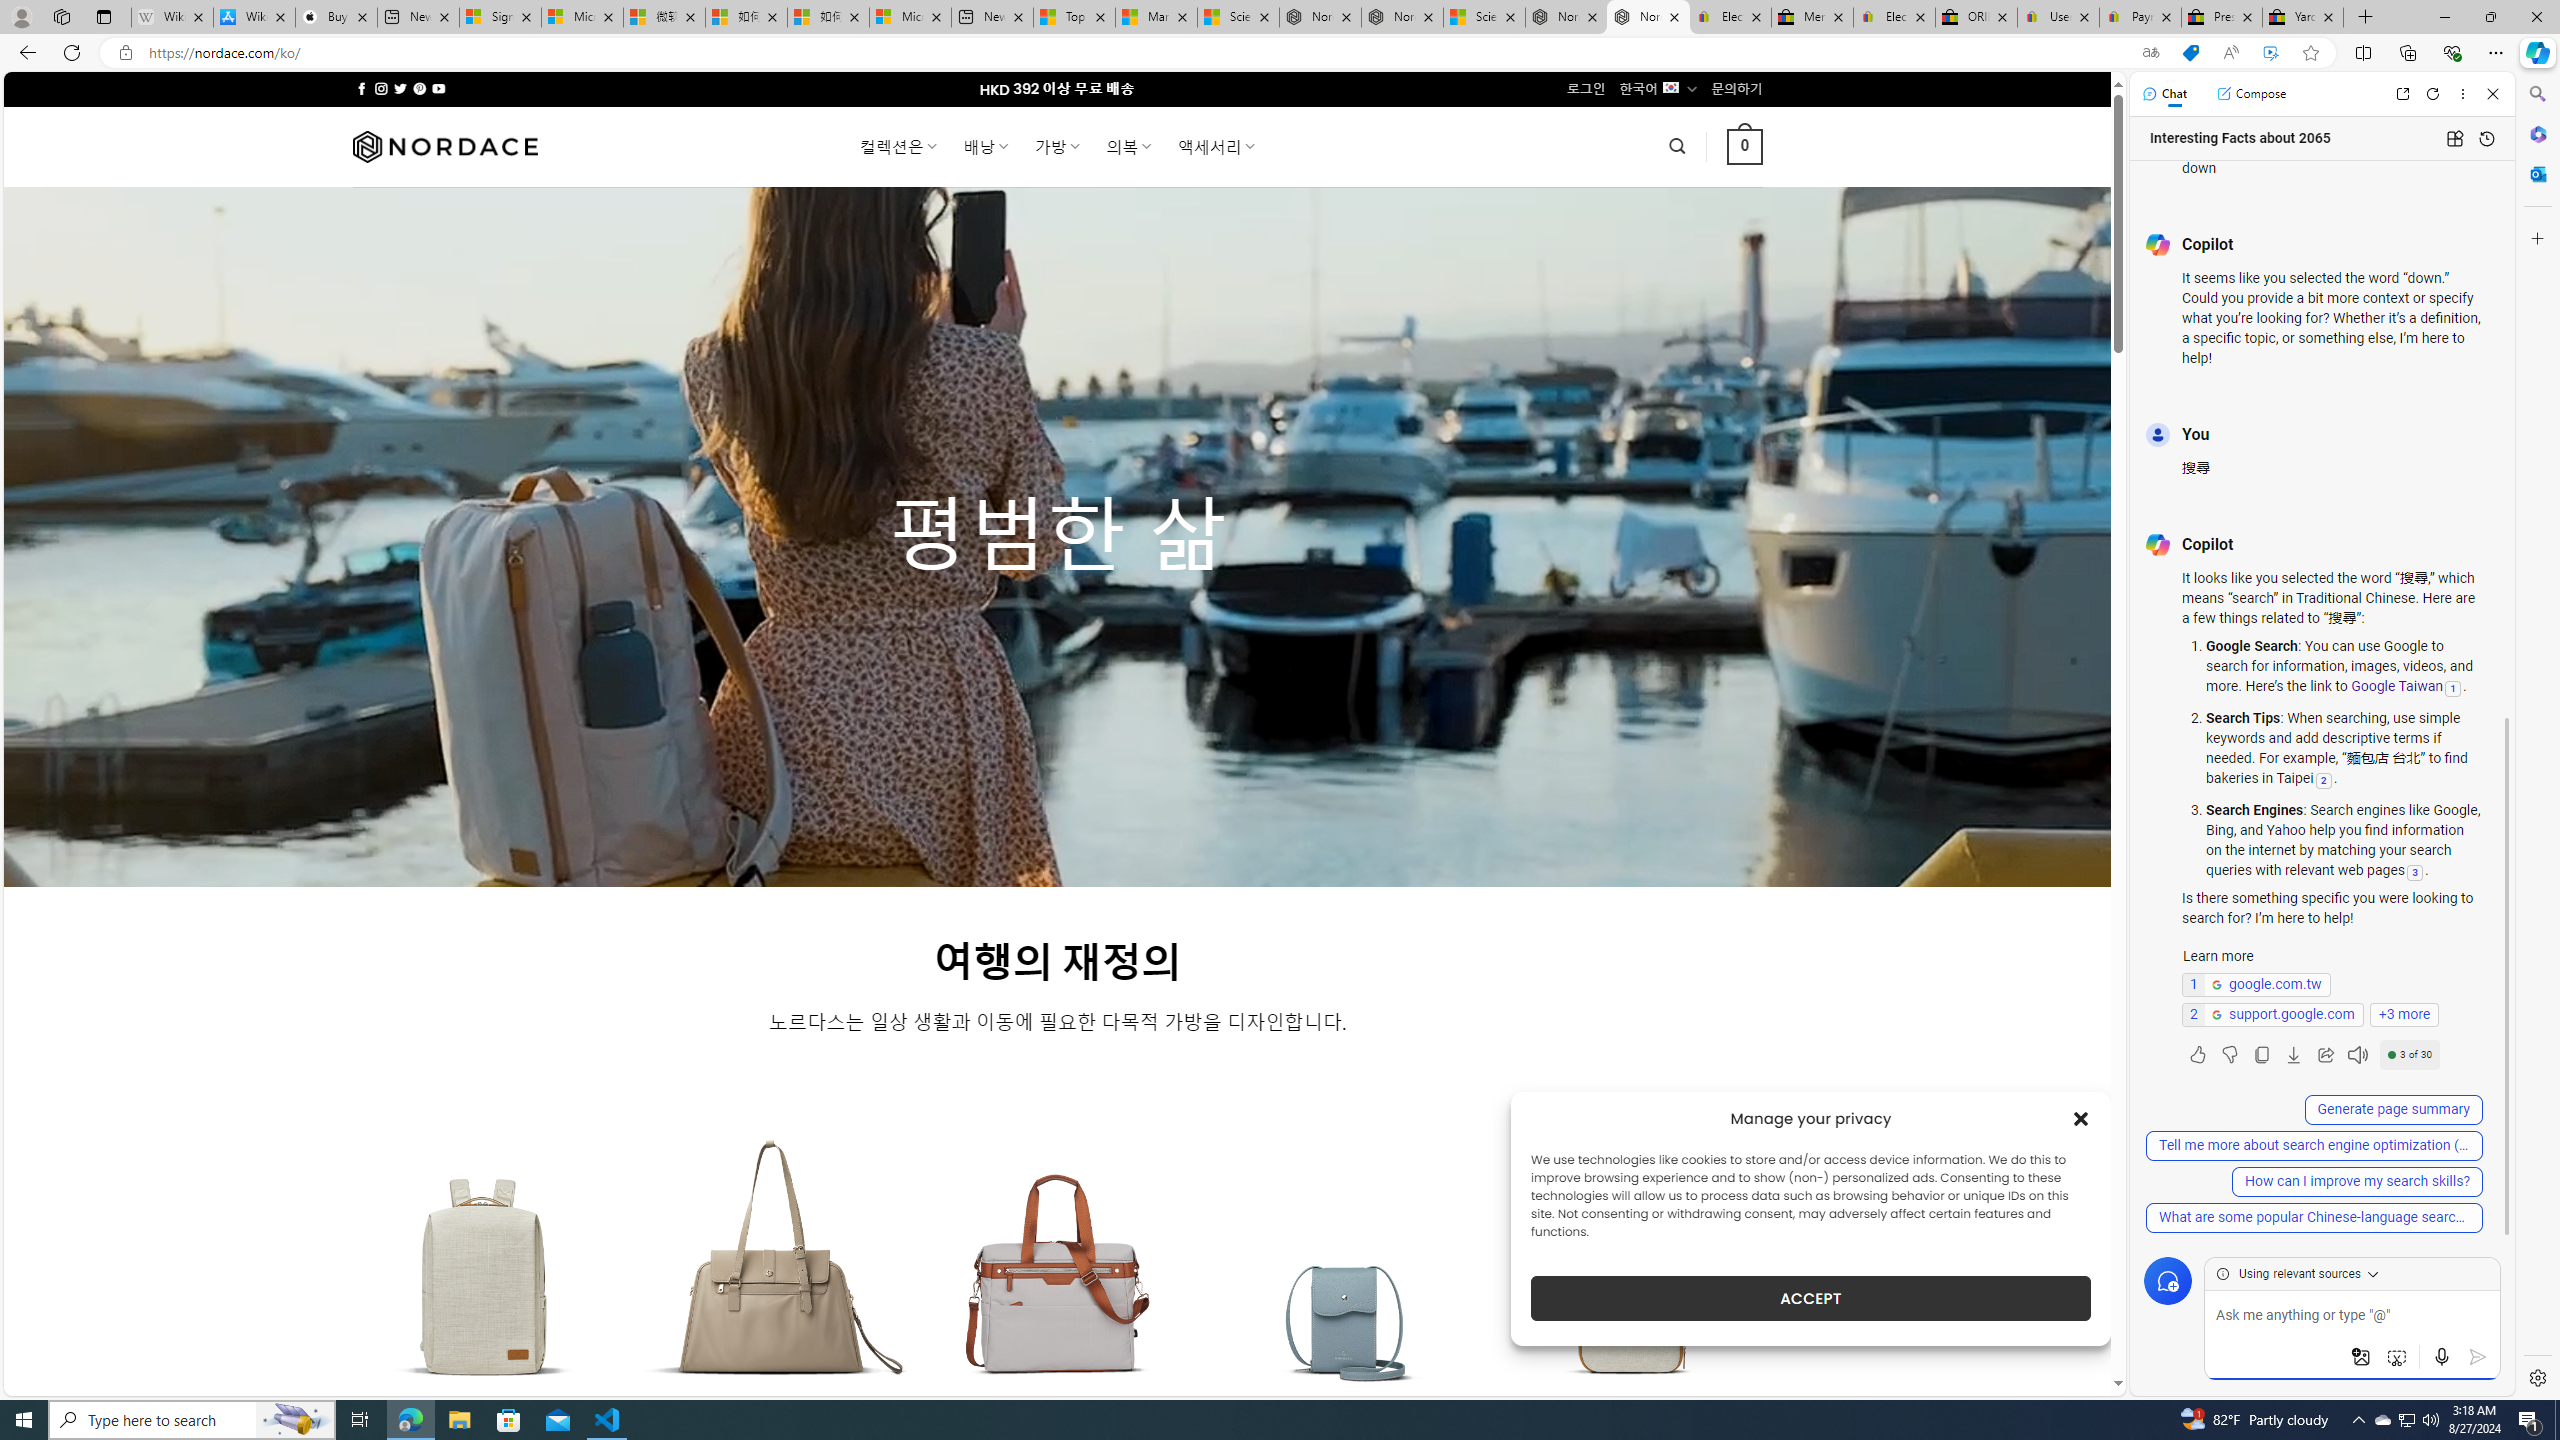 This screenshot has width=2560, height=1440. I want to click on Microsoft 365, so click(2536, 134).